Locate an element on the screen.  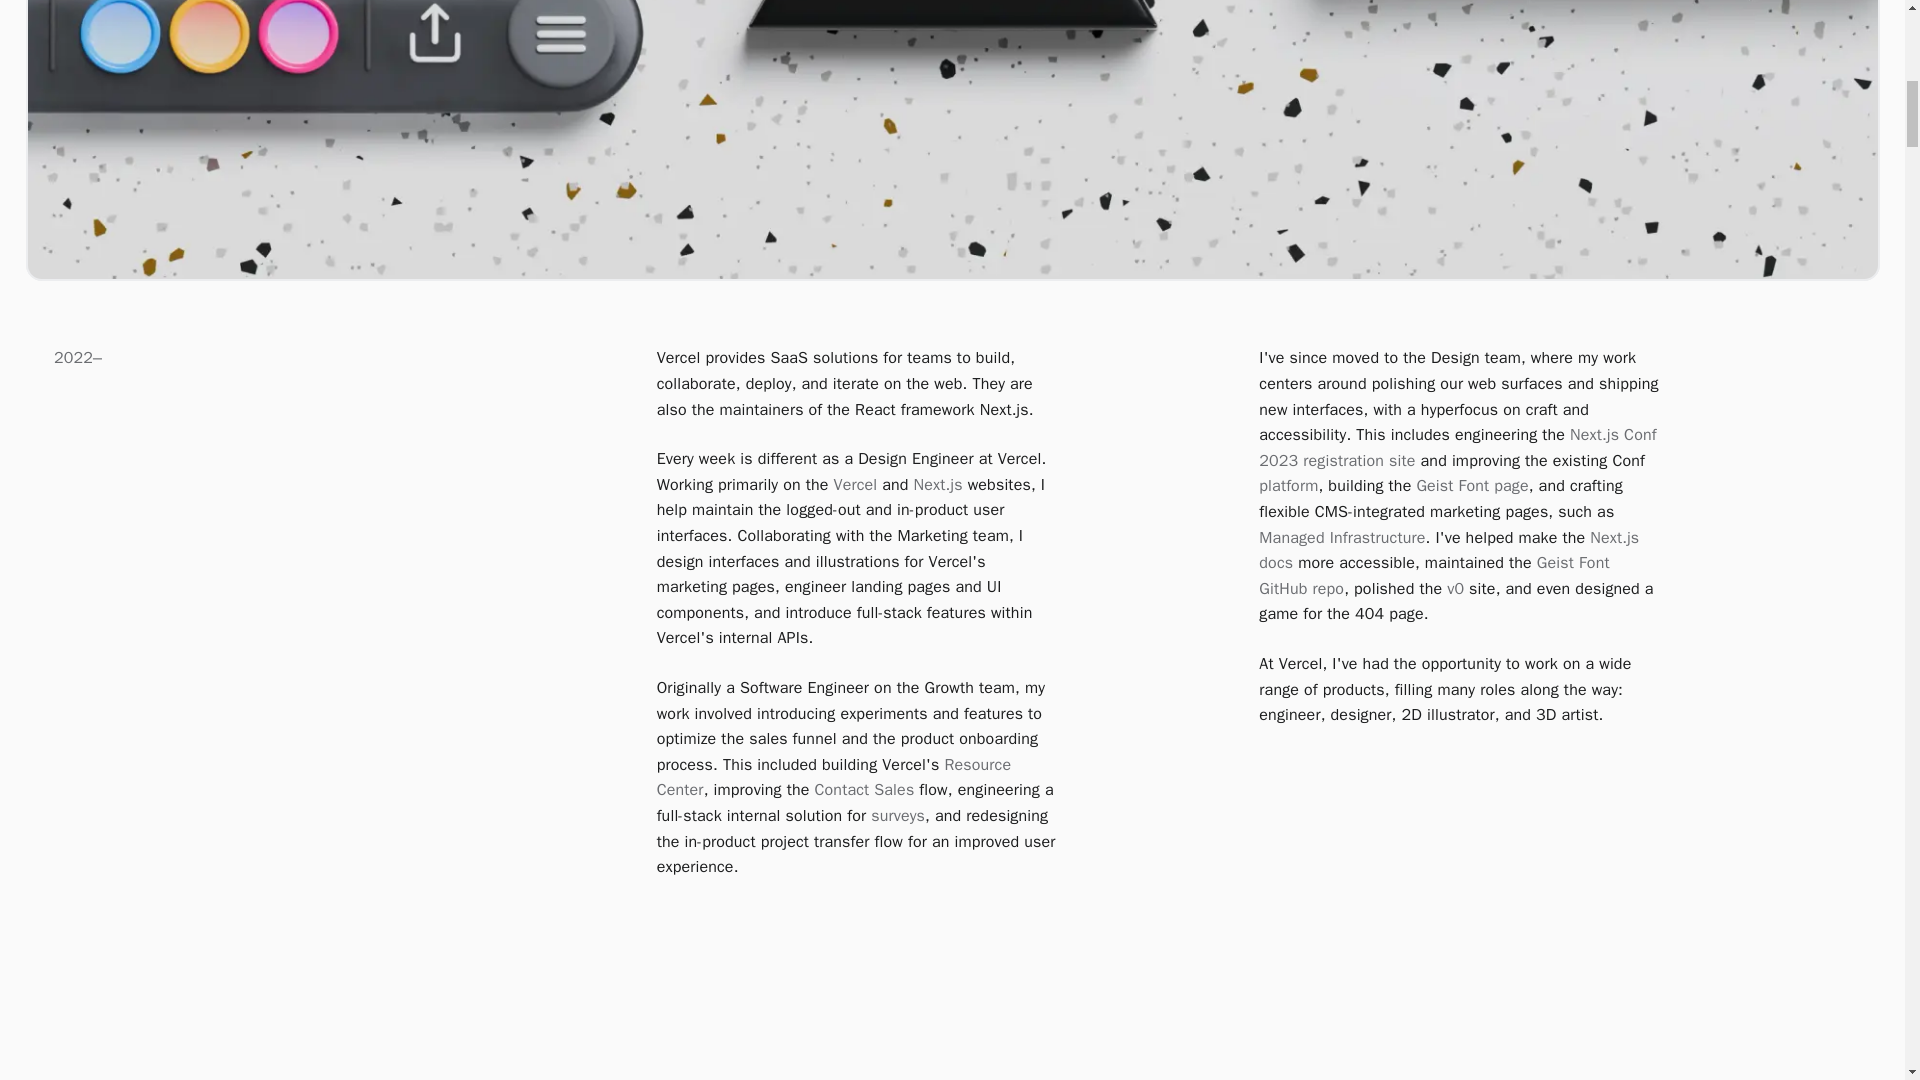
Next.js is located at coordinates (938, 484).